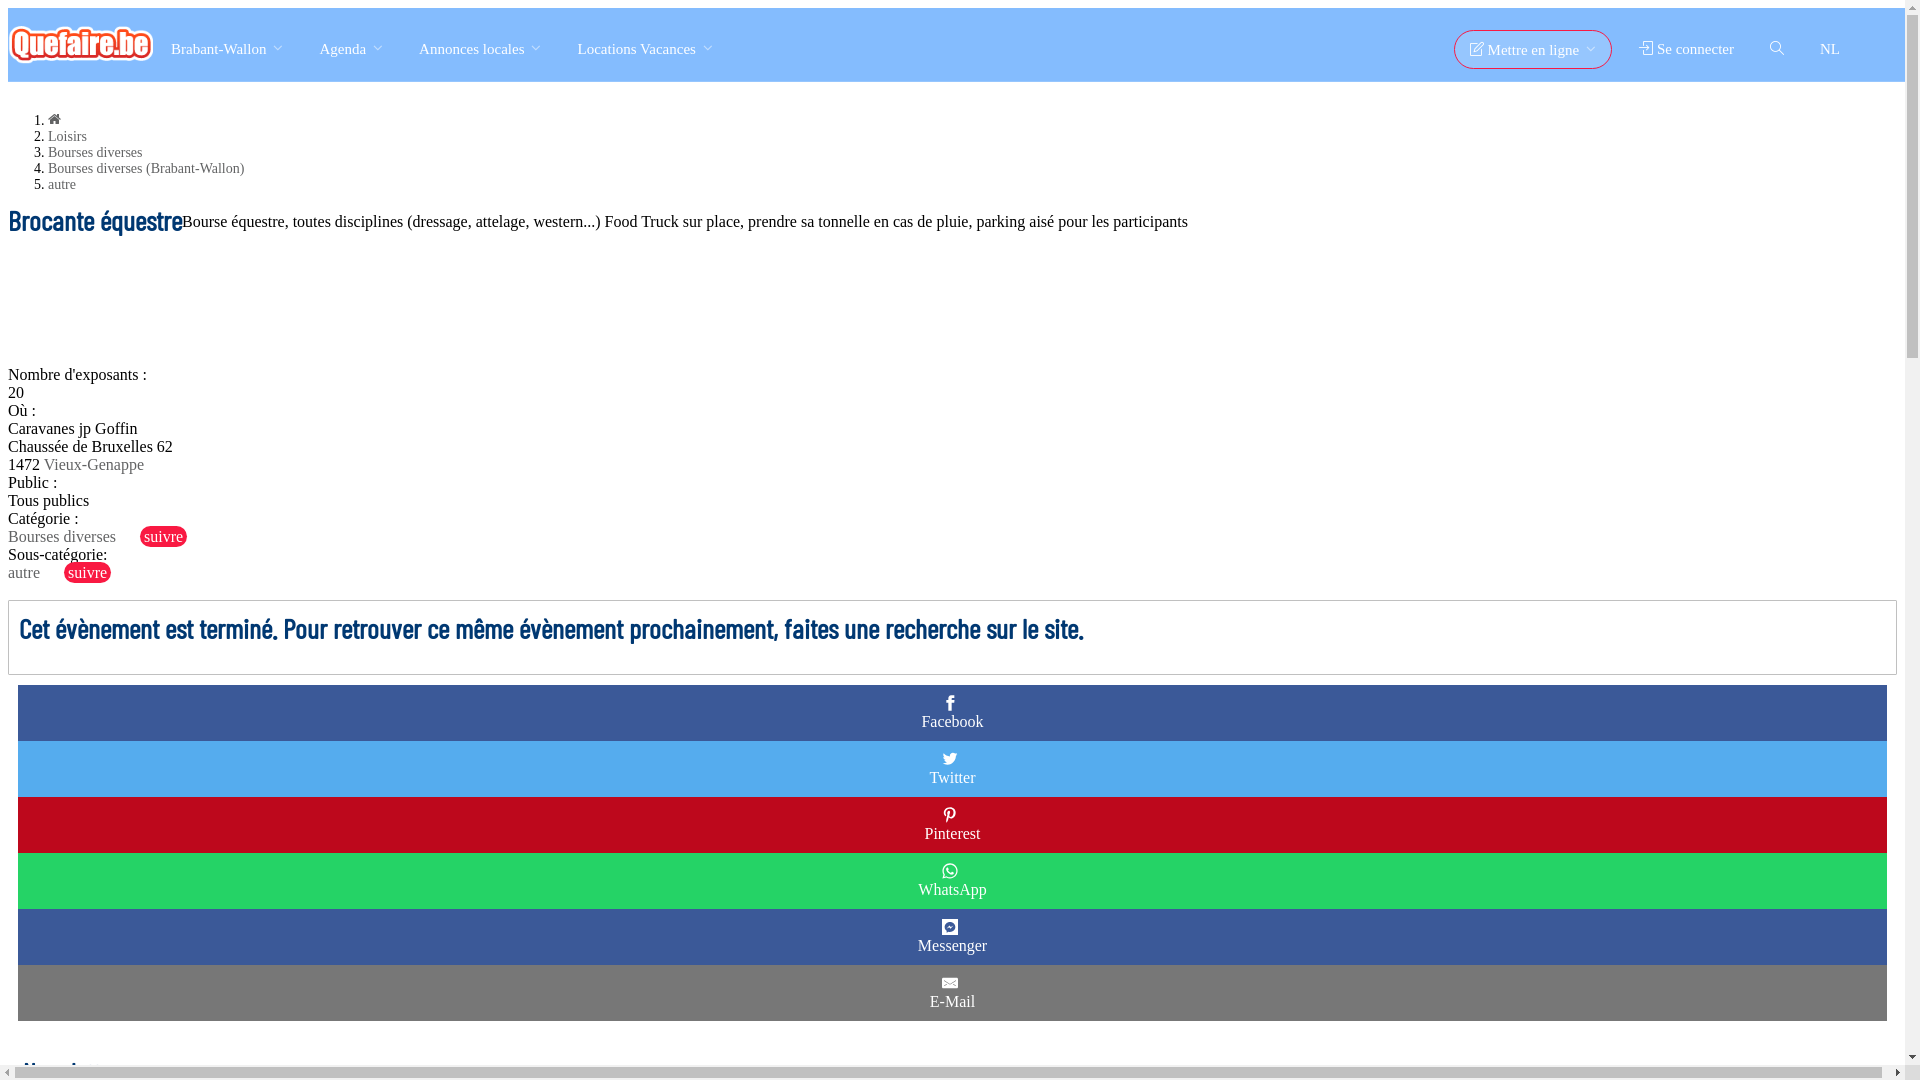 The image size is (1920, 1080). Describe the element at coordinates (952, 825) in the screenshot. I see `Pinterest` at that location.